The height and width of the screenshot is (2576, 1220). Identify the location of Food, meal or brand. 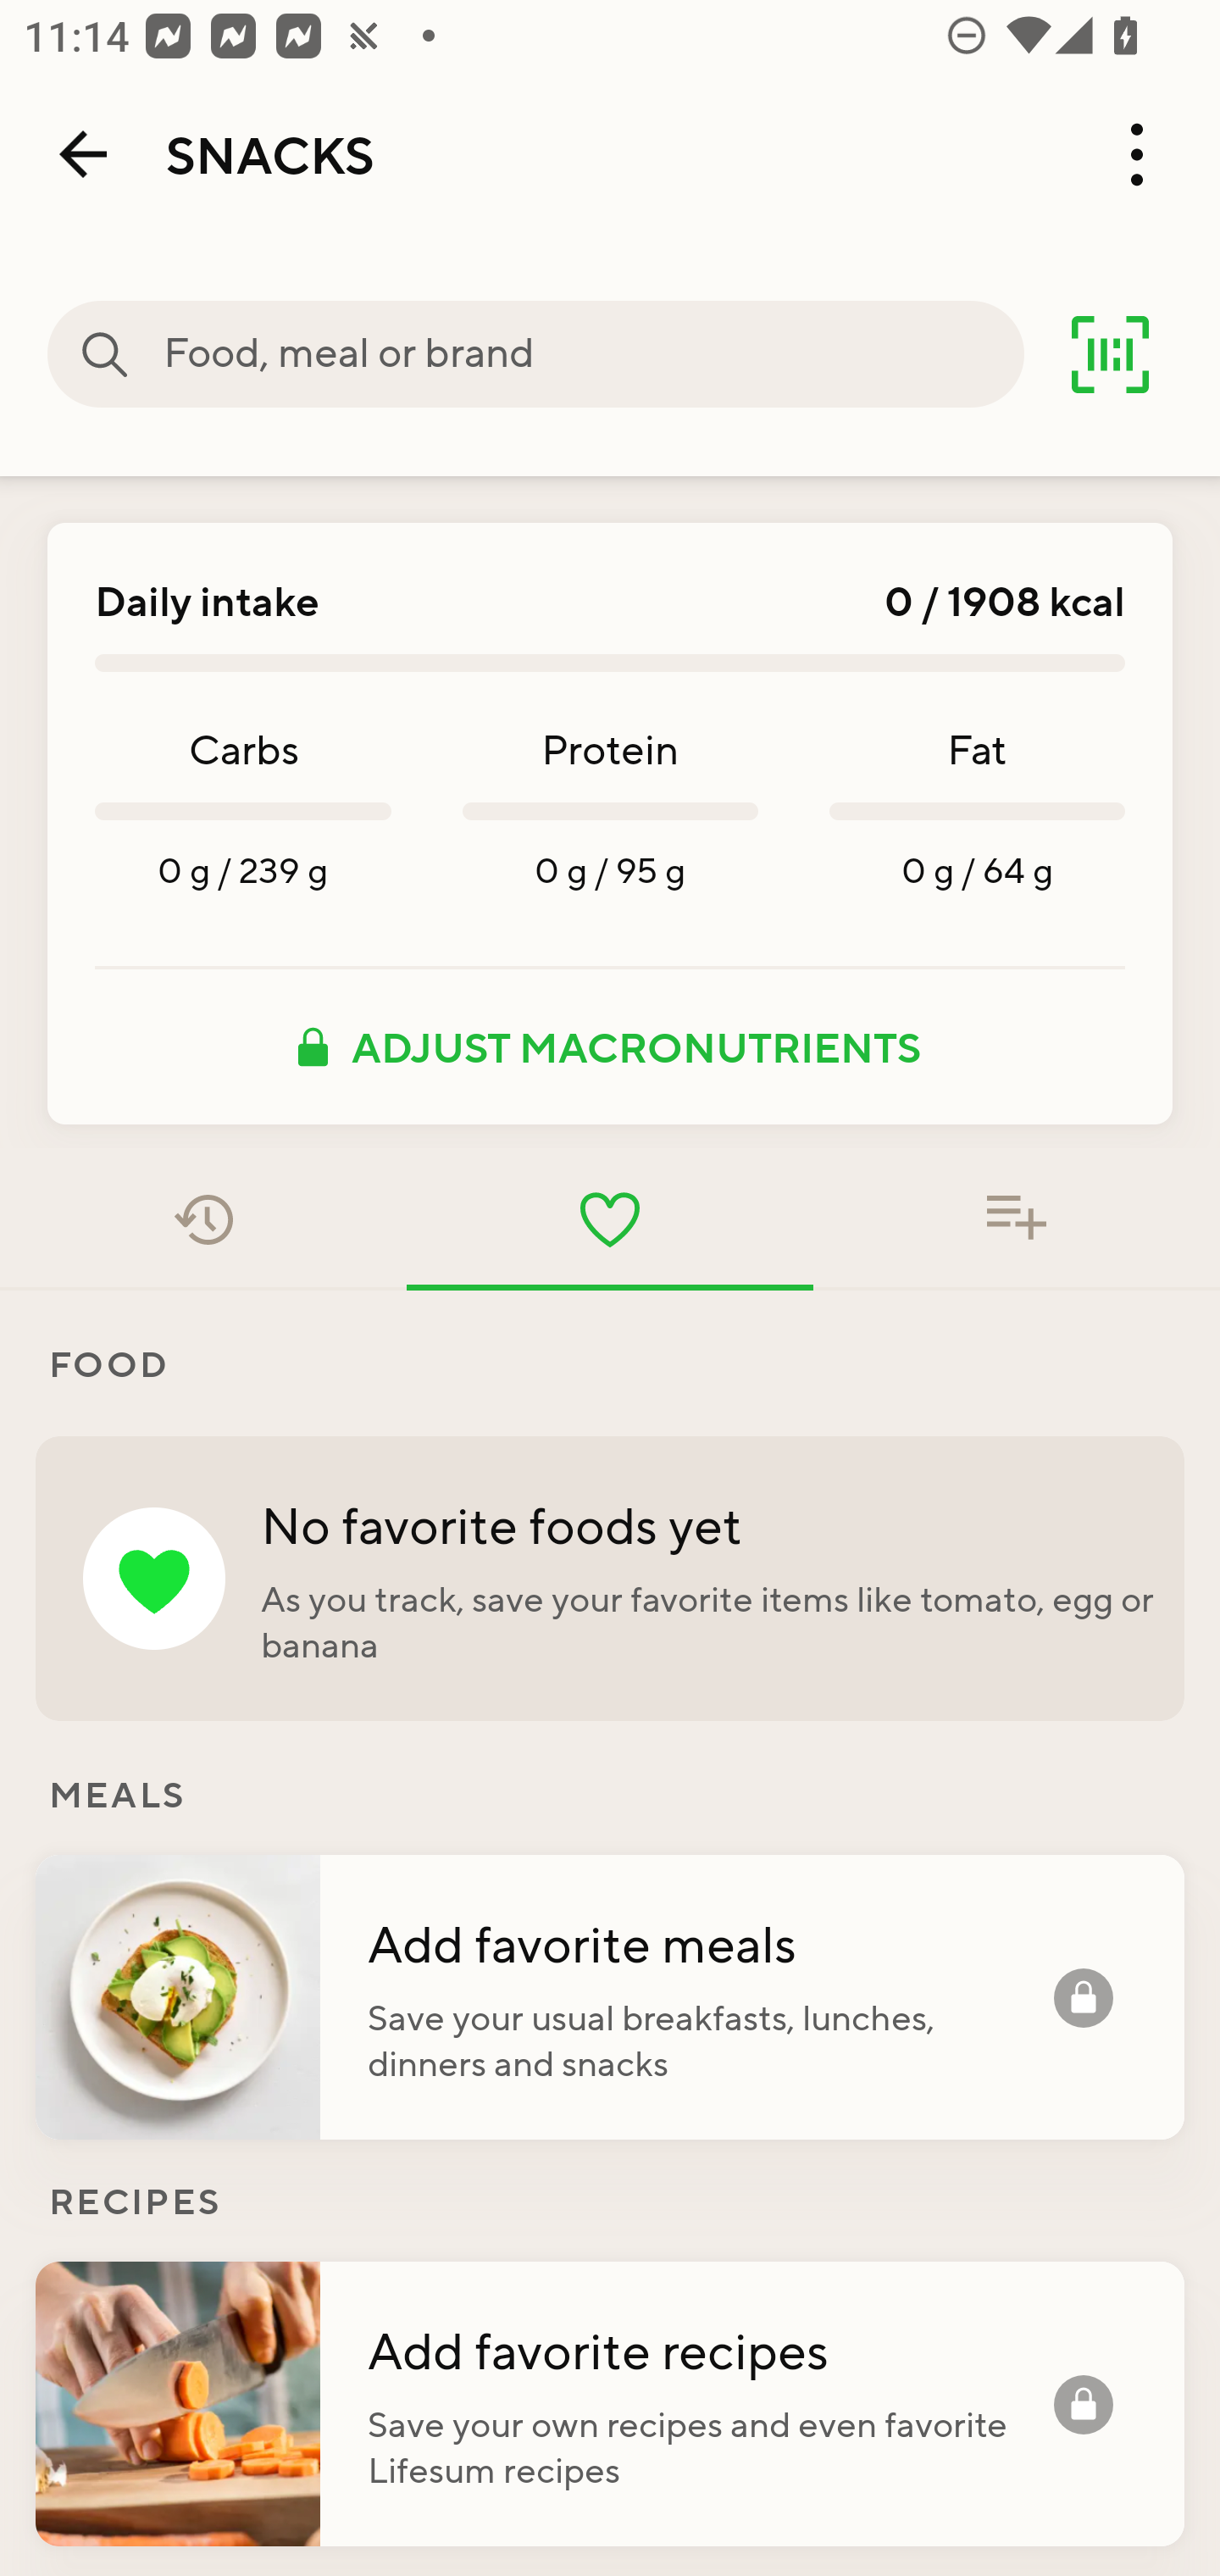
(105, 354).